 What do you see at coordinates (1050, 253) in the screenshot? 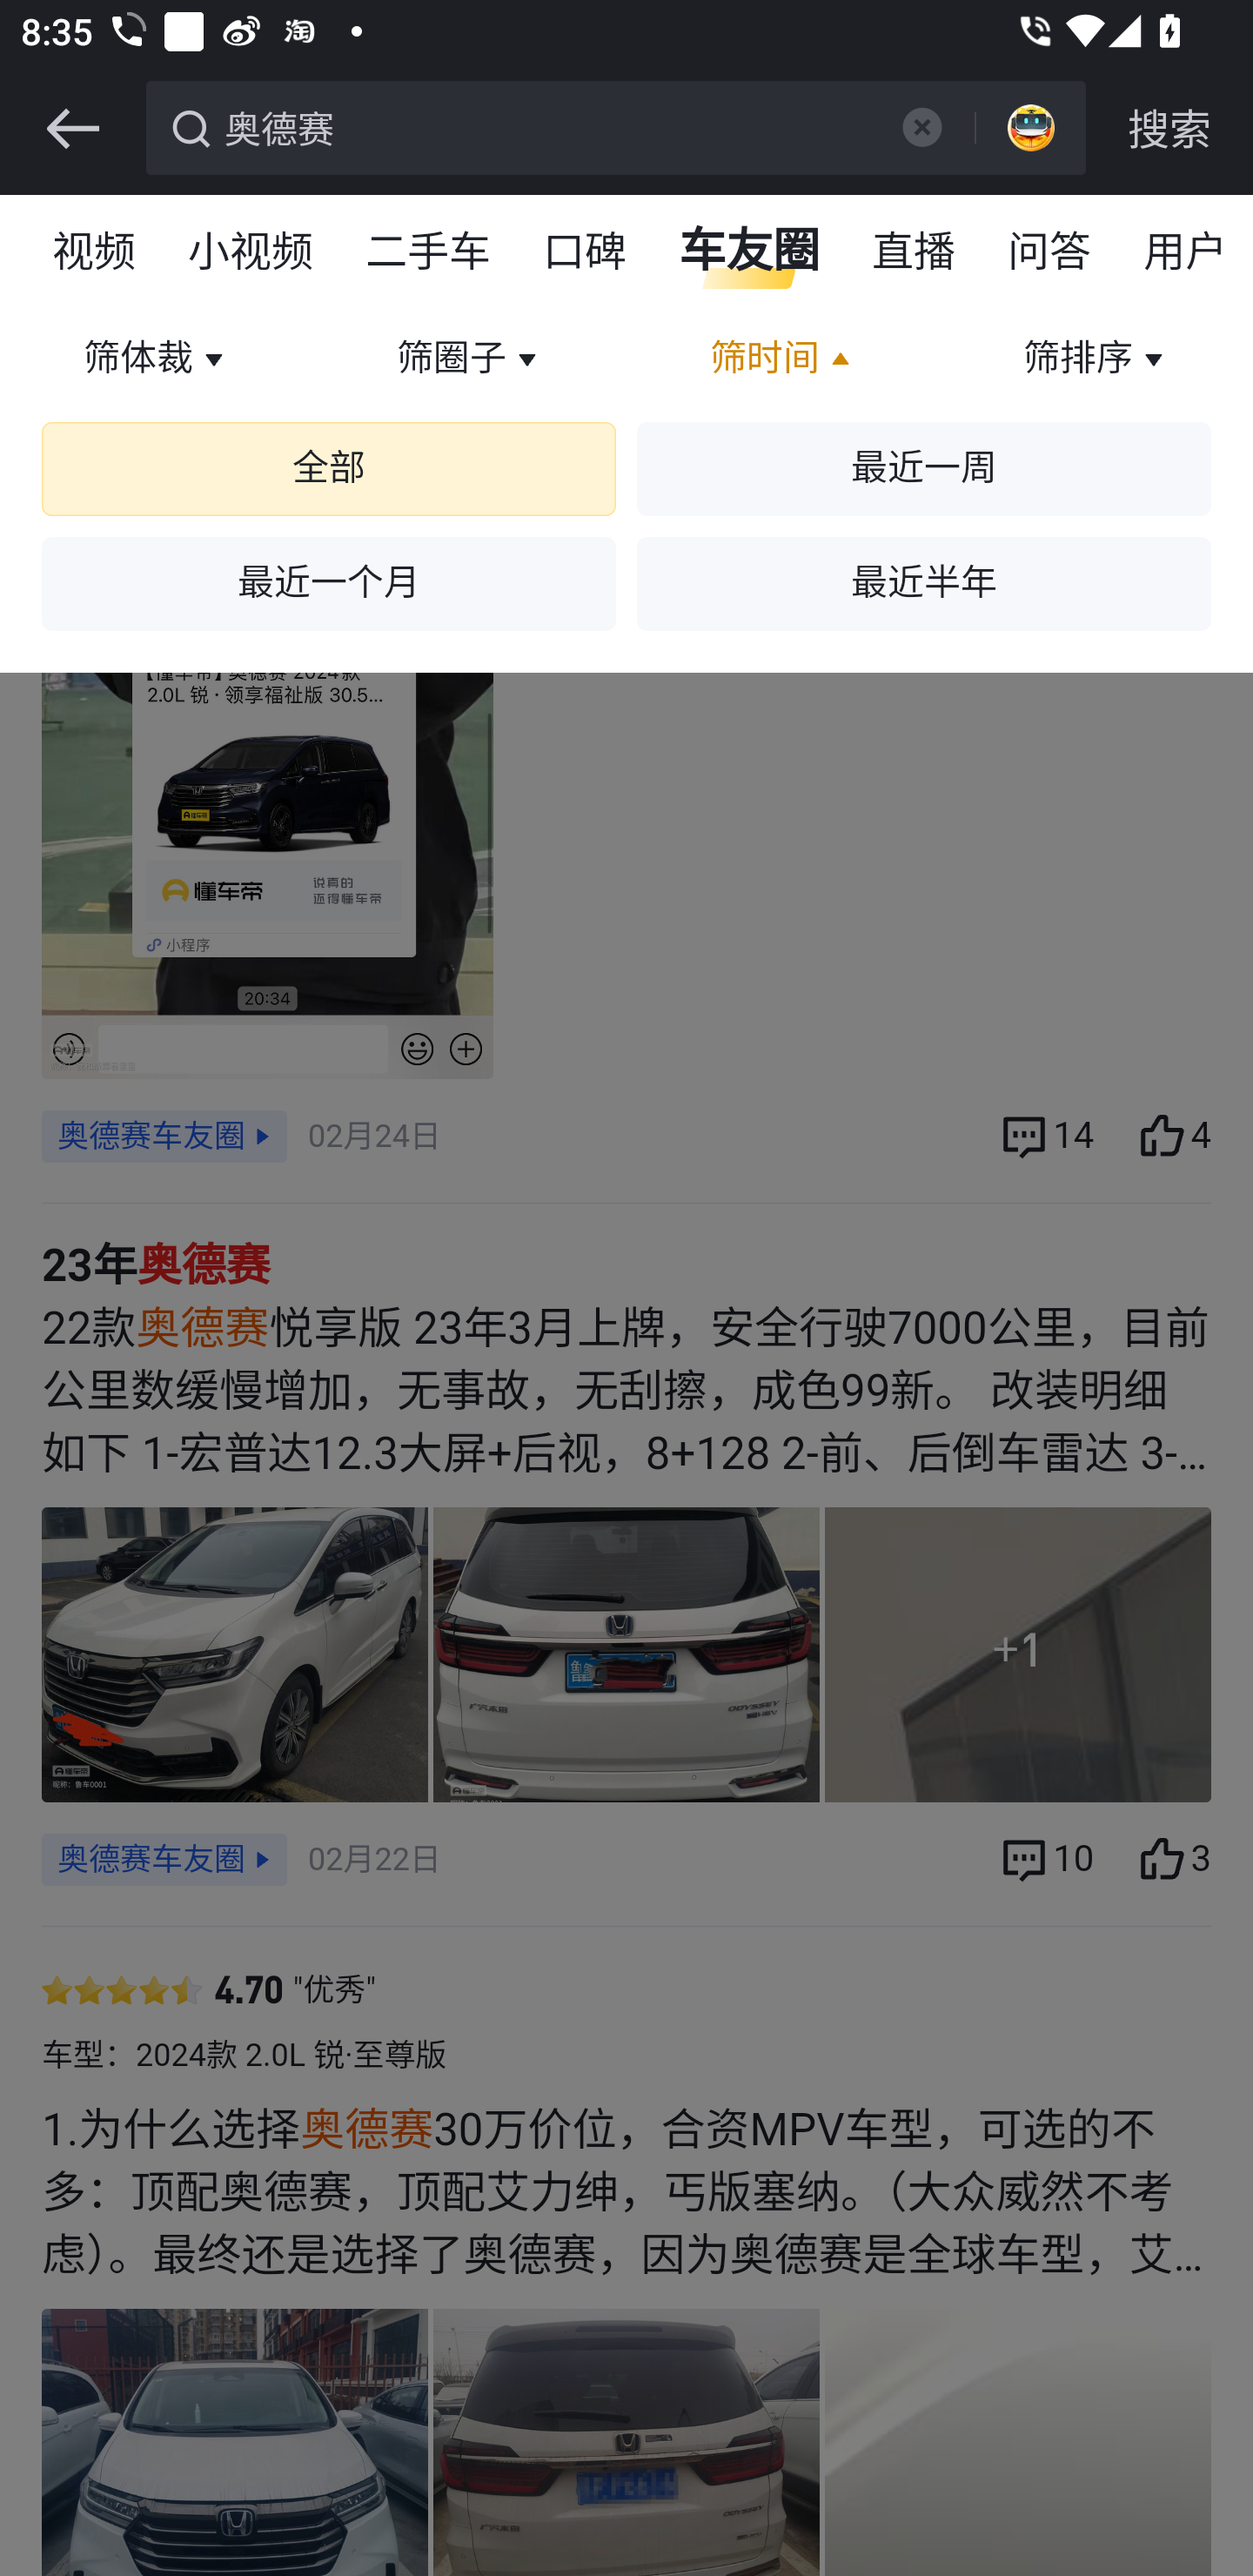
I see `问答` at bounding box center [1050, 253].